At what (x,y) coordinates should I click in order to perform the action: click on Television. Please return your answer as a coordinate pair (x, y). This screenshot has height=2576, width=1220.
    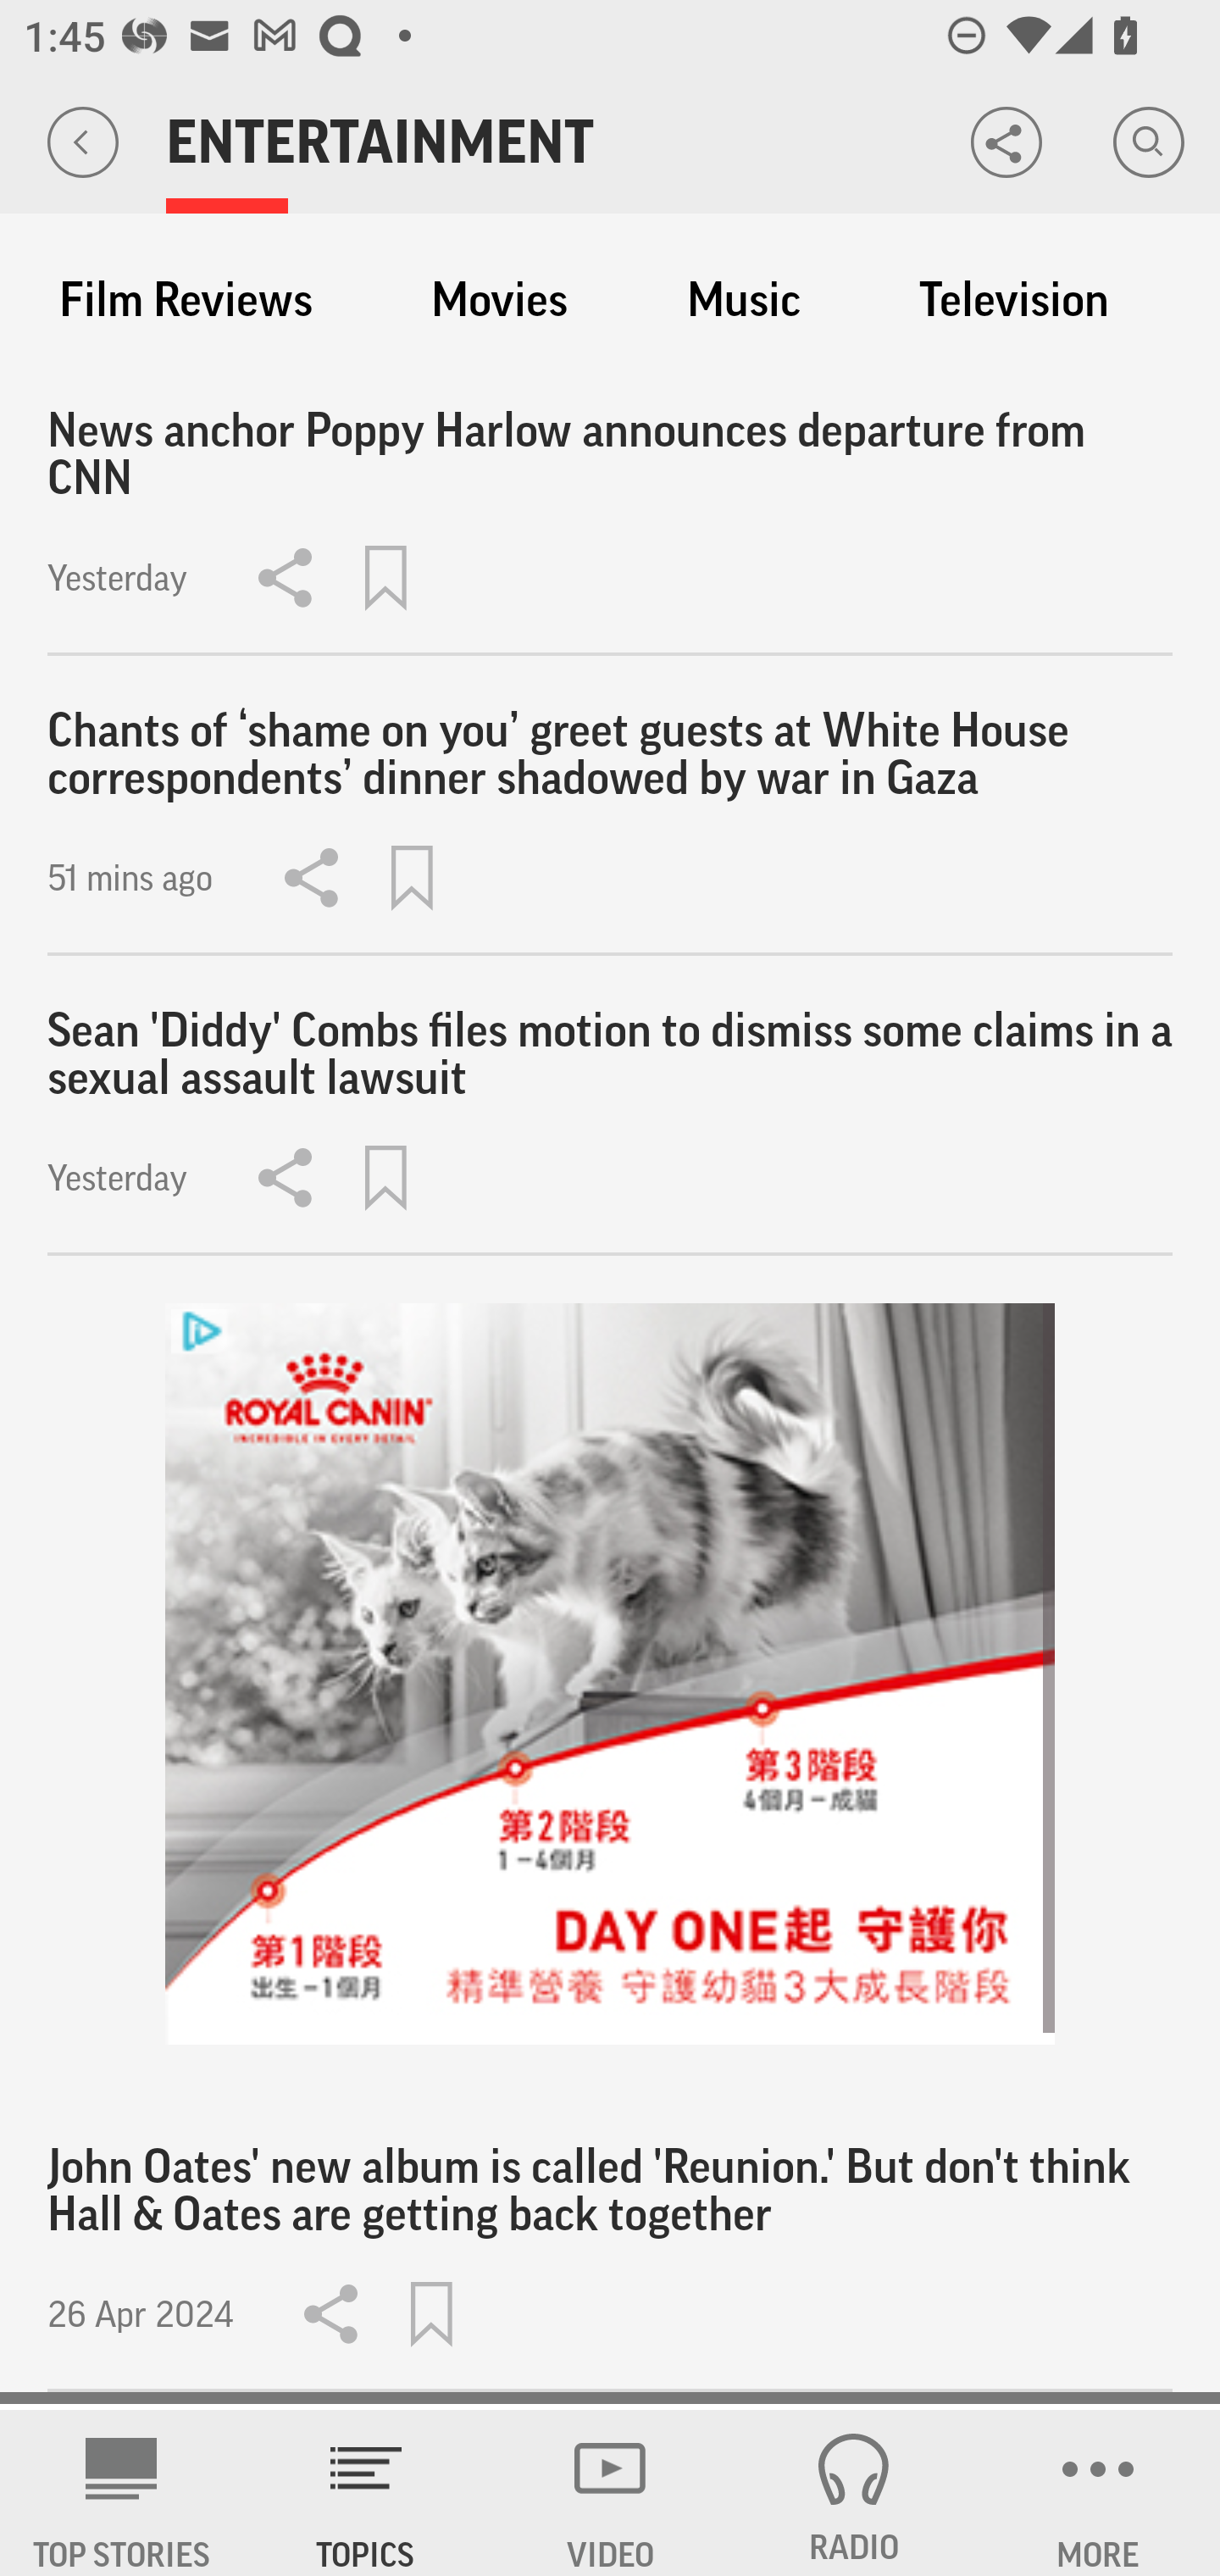
    Looking at the image, I should click on (1013, 300).